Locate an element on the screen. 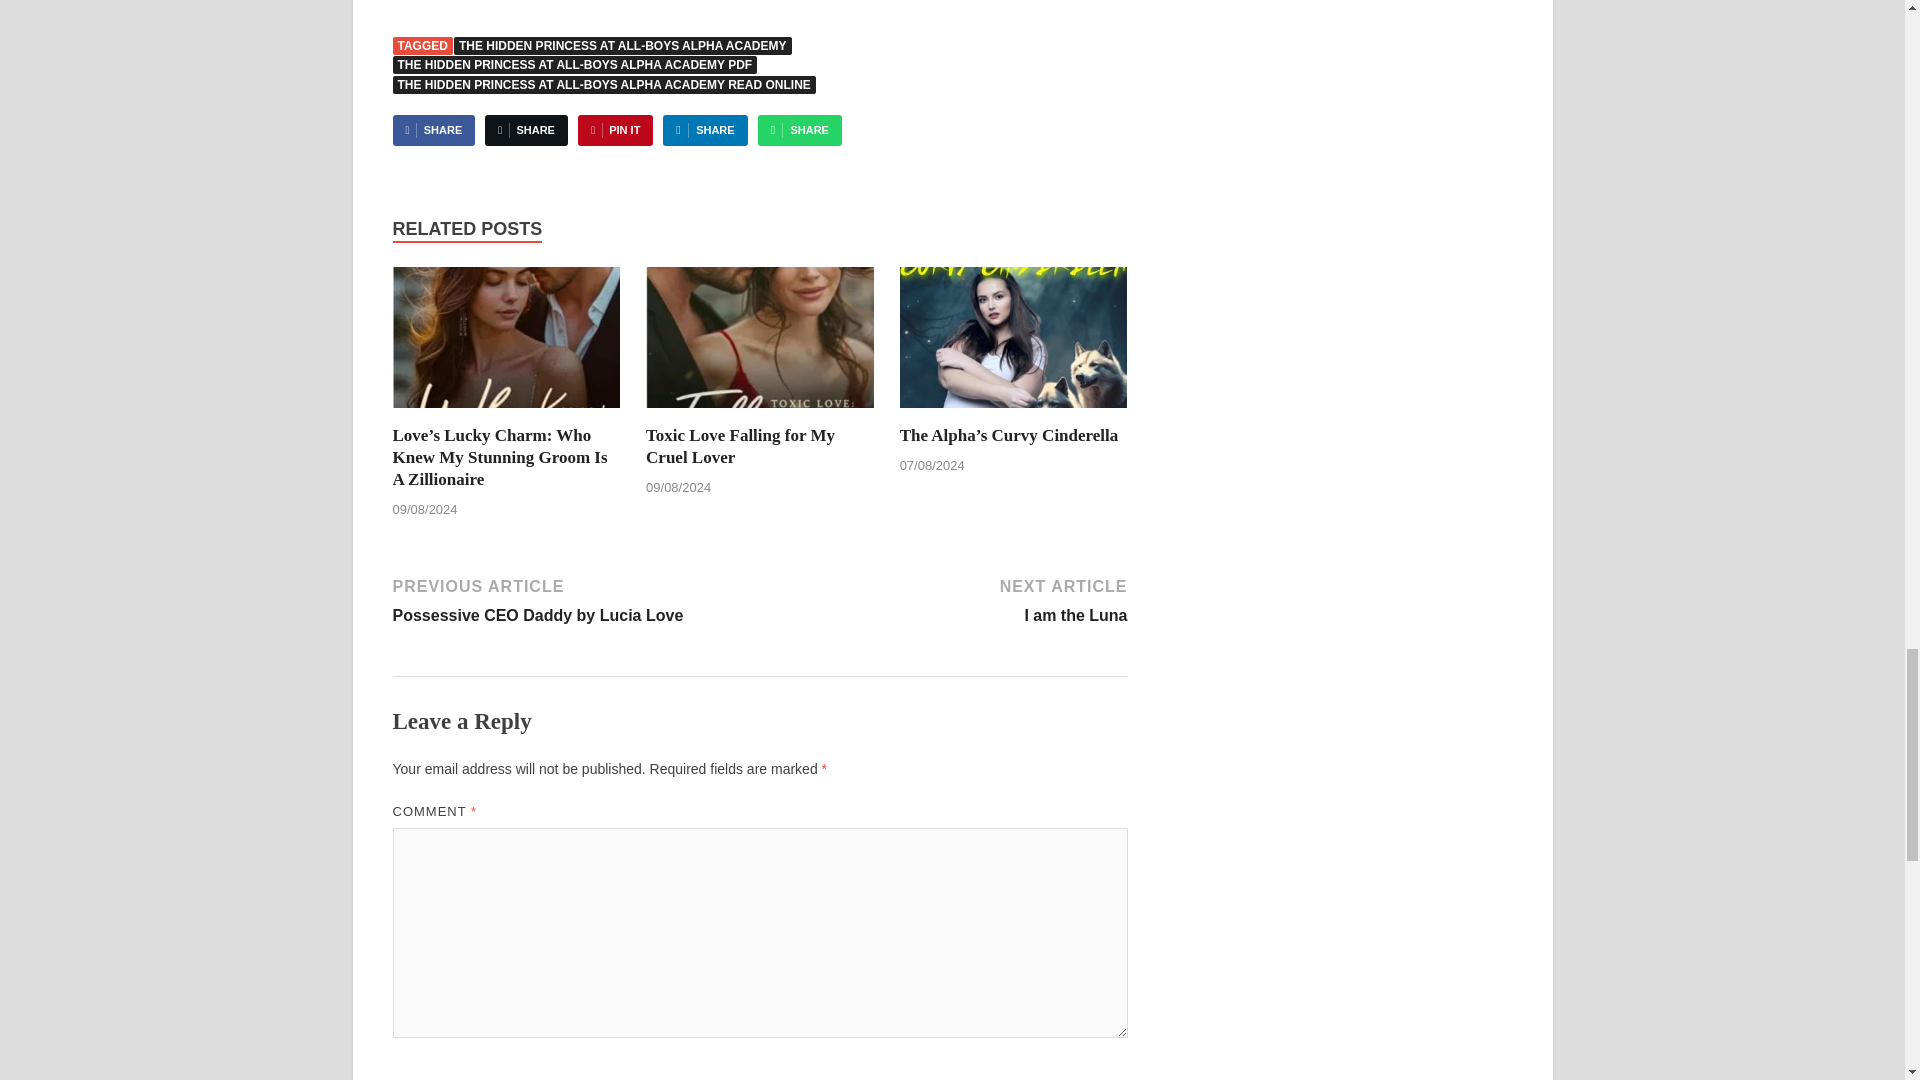  Toxic Love Falling for My Cruel Lover is located at coordinates (572, 599).